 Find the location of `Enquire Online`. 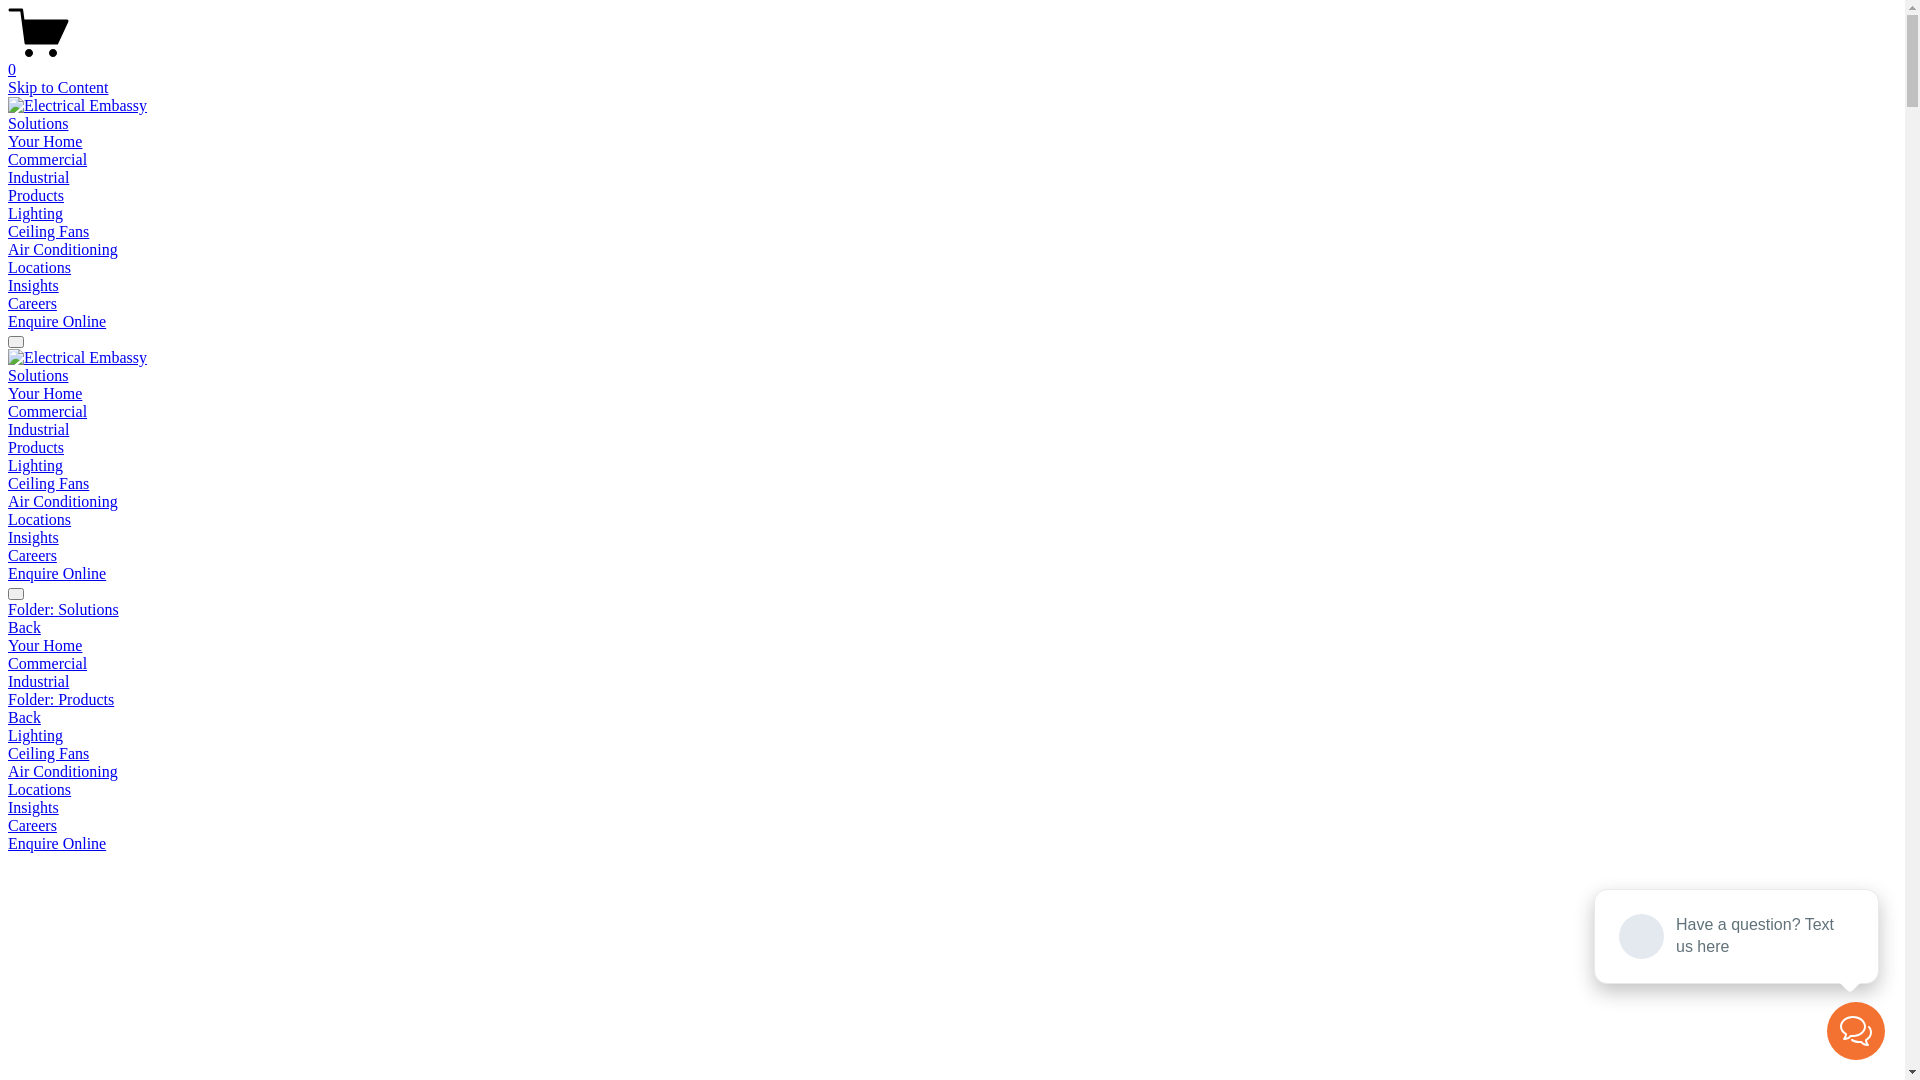

Enquire Online is located at coordinates (57, 322).